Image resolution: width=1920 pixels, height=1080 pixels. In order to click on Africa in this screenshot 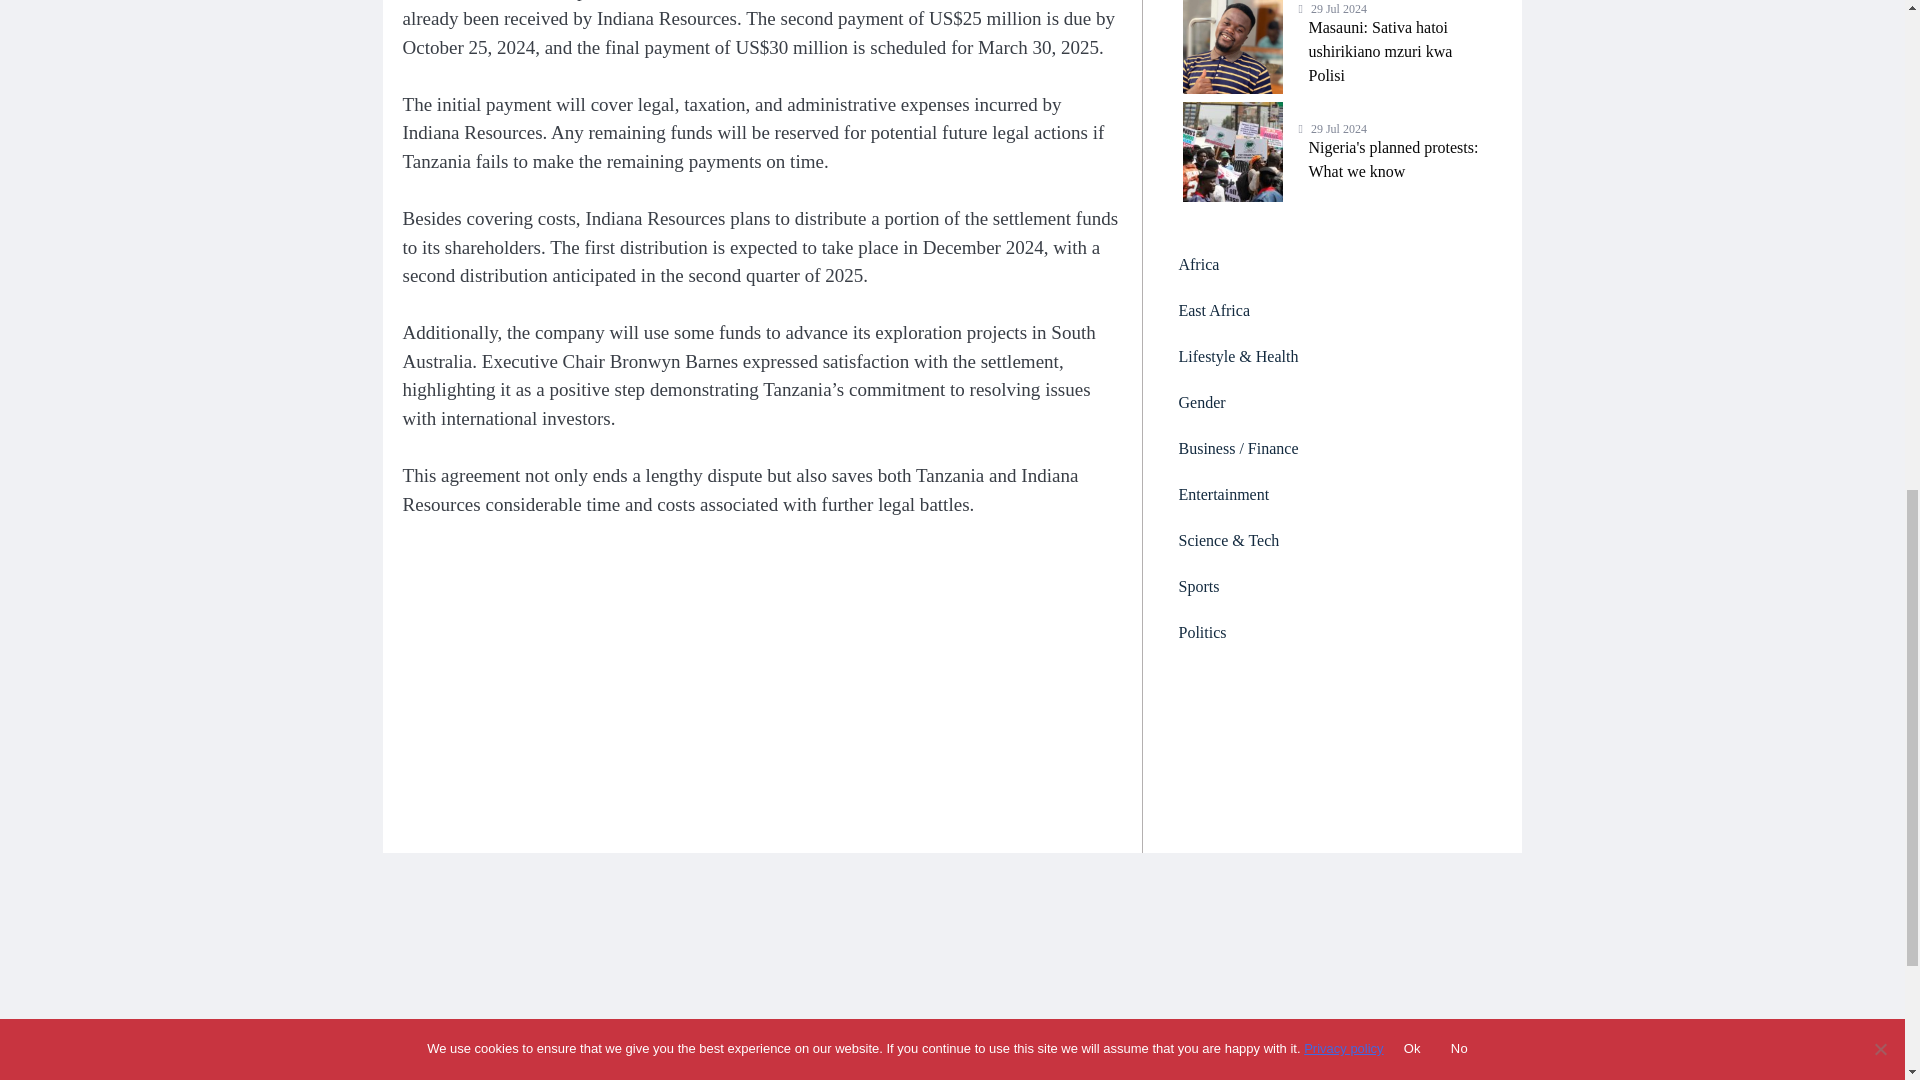, I will do `click(1332, 402)`.